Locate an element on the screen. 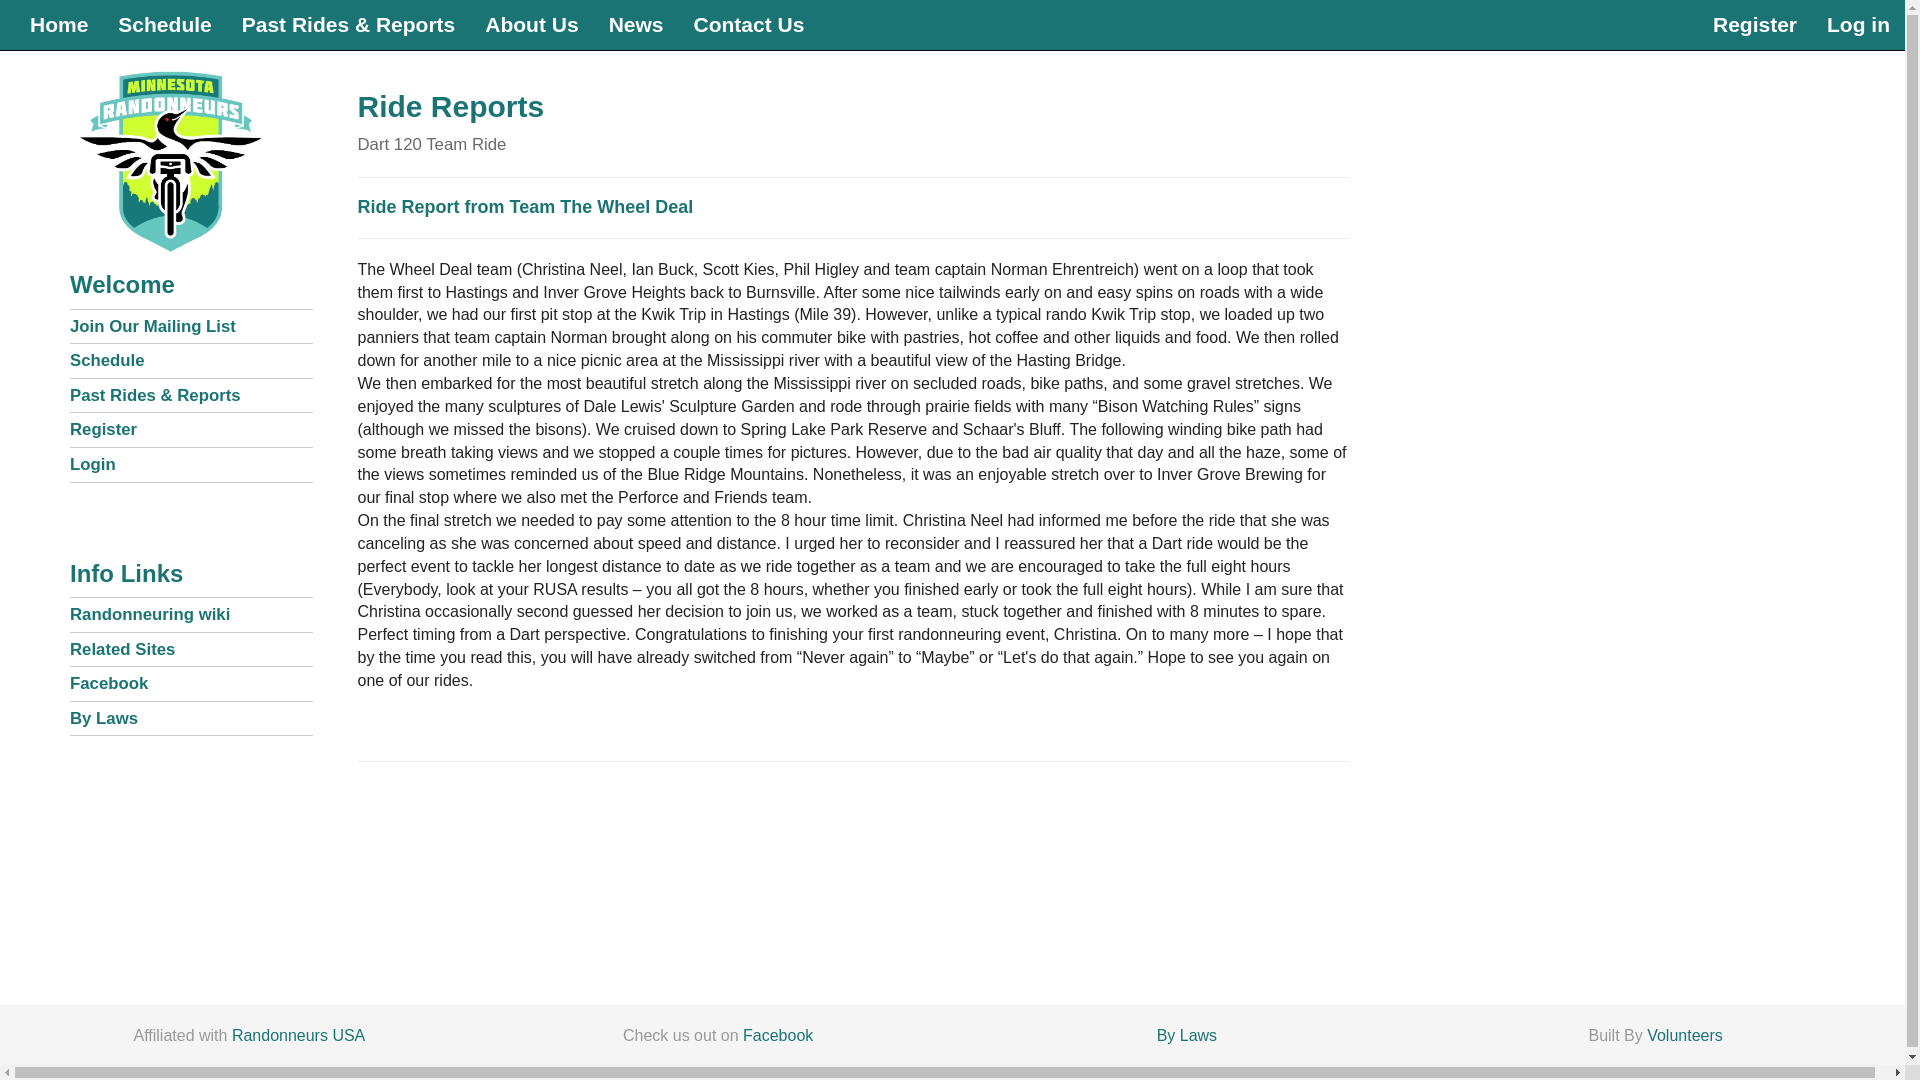 This screenshot has width=1920, height=1080. News is located at coordinates (636, 24).